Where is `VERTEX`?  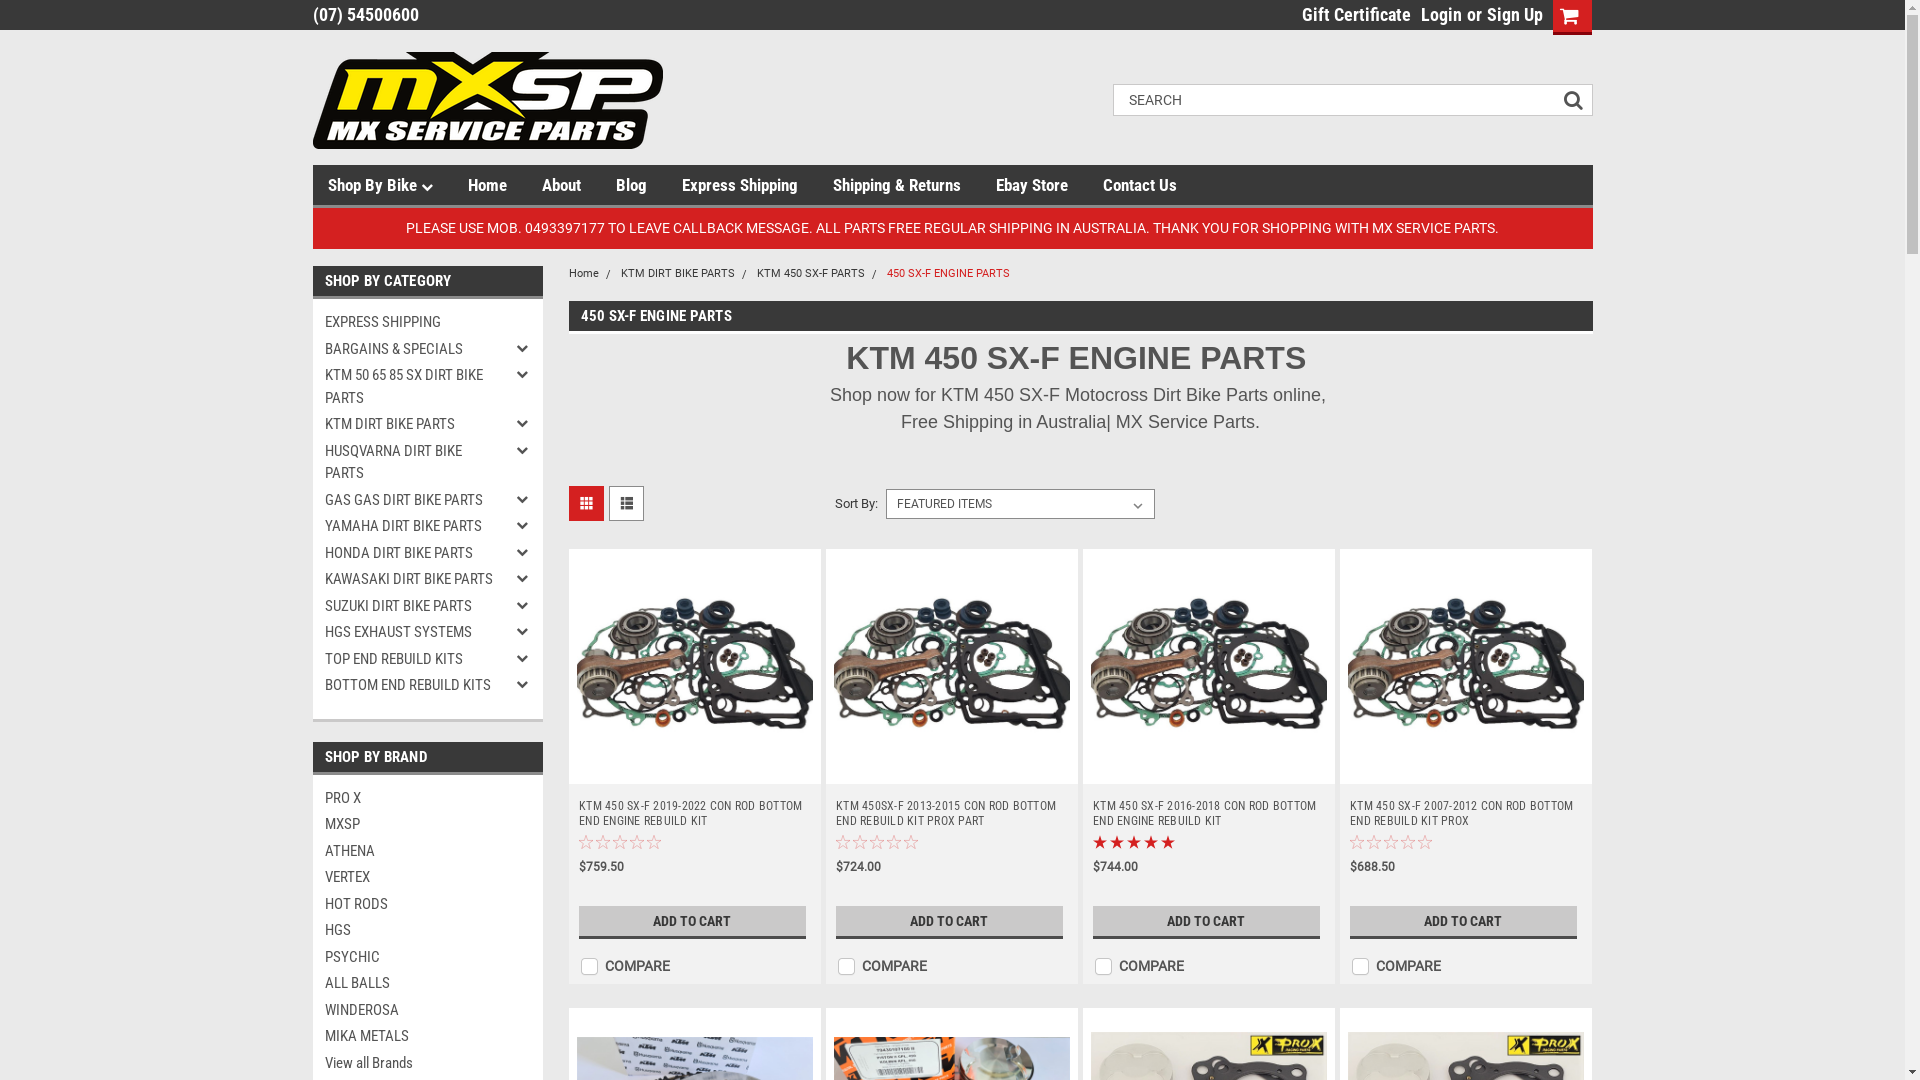 VERTEX is located at coordinates (427, 878).